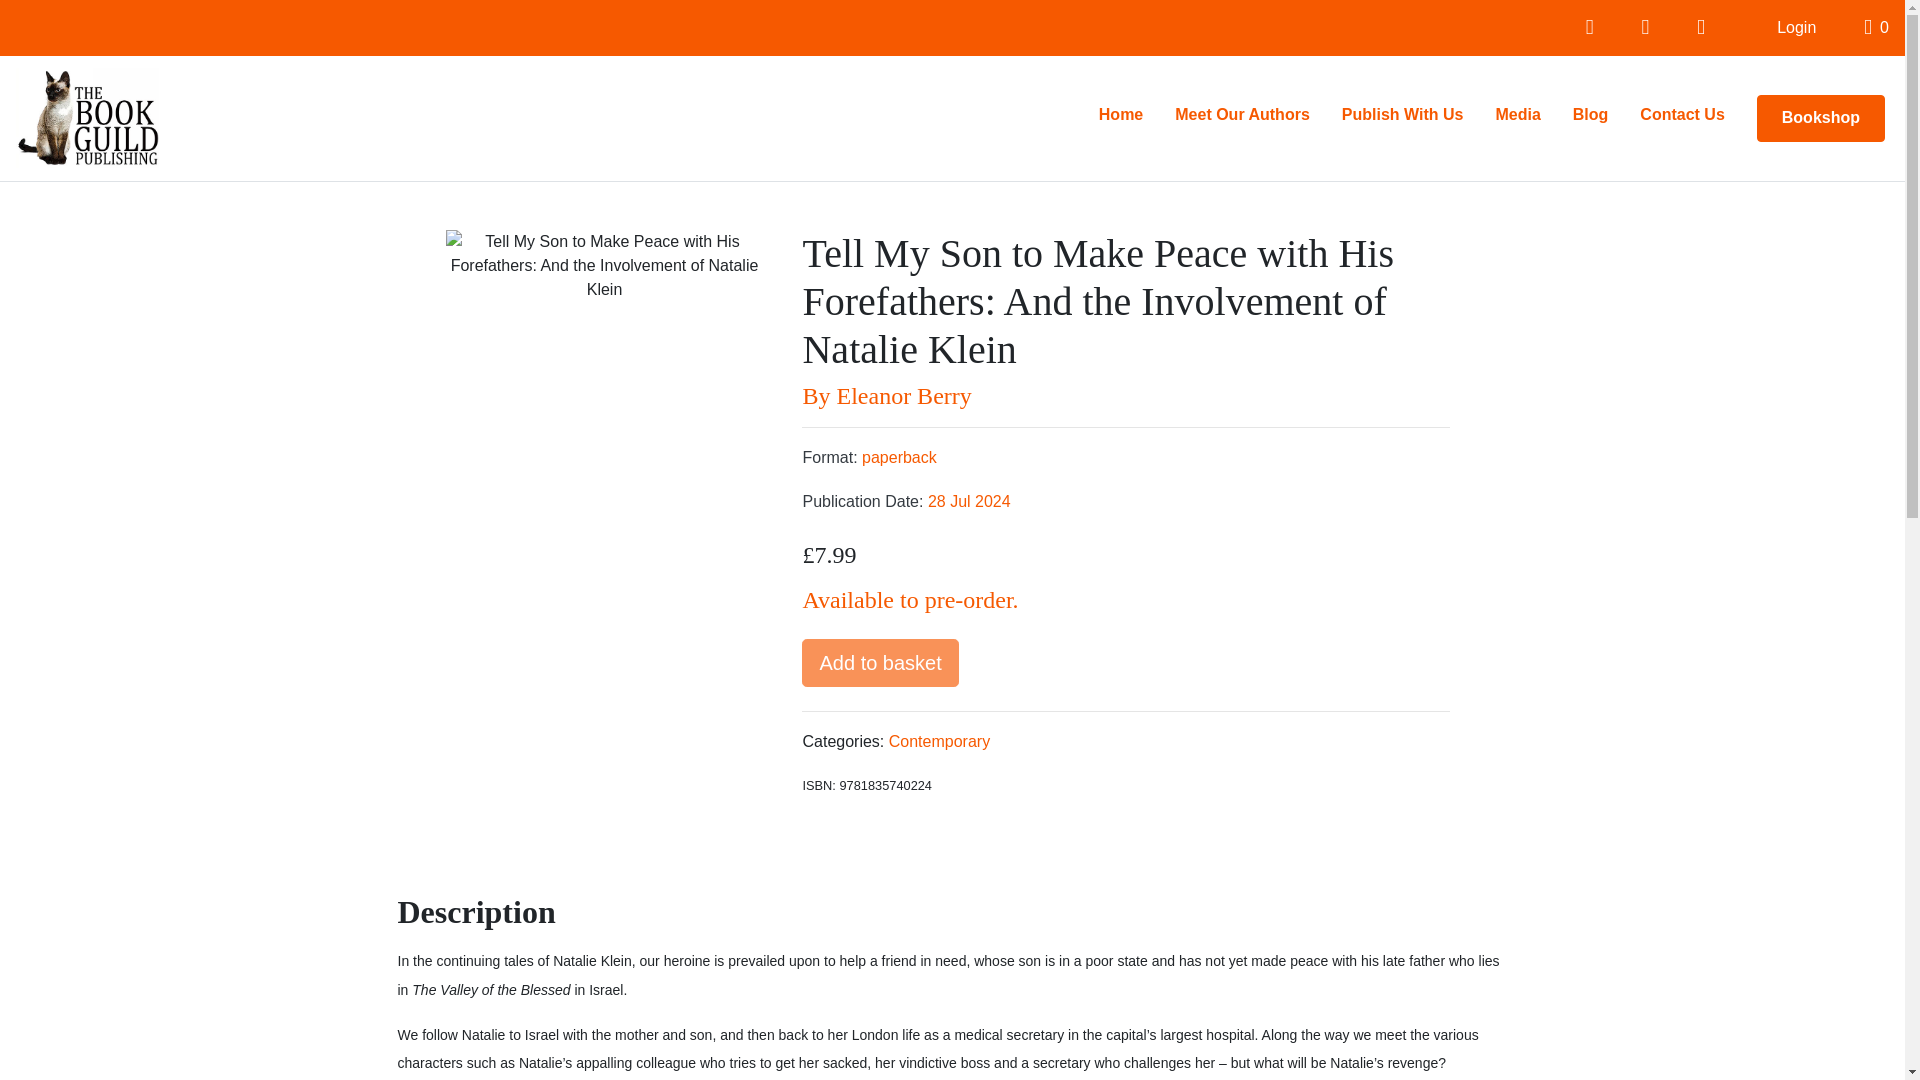 This screenshot has width=1920, height=1080. Describe the element at coordinates (1516, 115) in the screenshot. I see `Media` at that location.